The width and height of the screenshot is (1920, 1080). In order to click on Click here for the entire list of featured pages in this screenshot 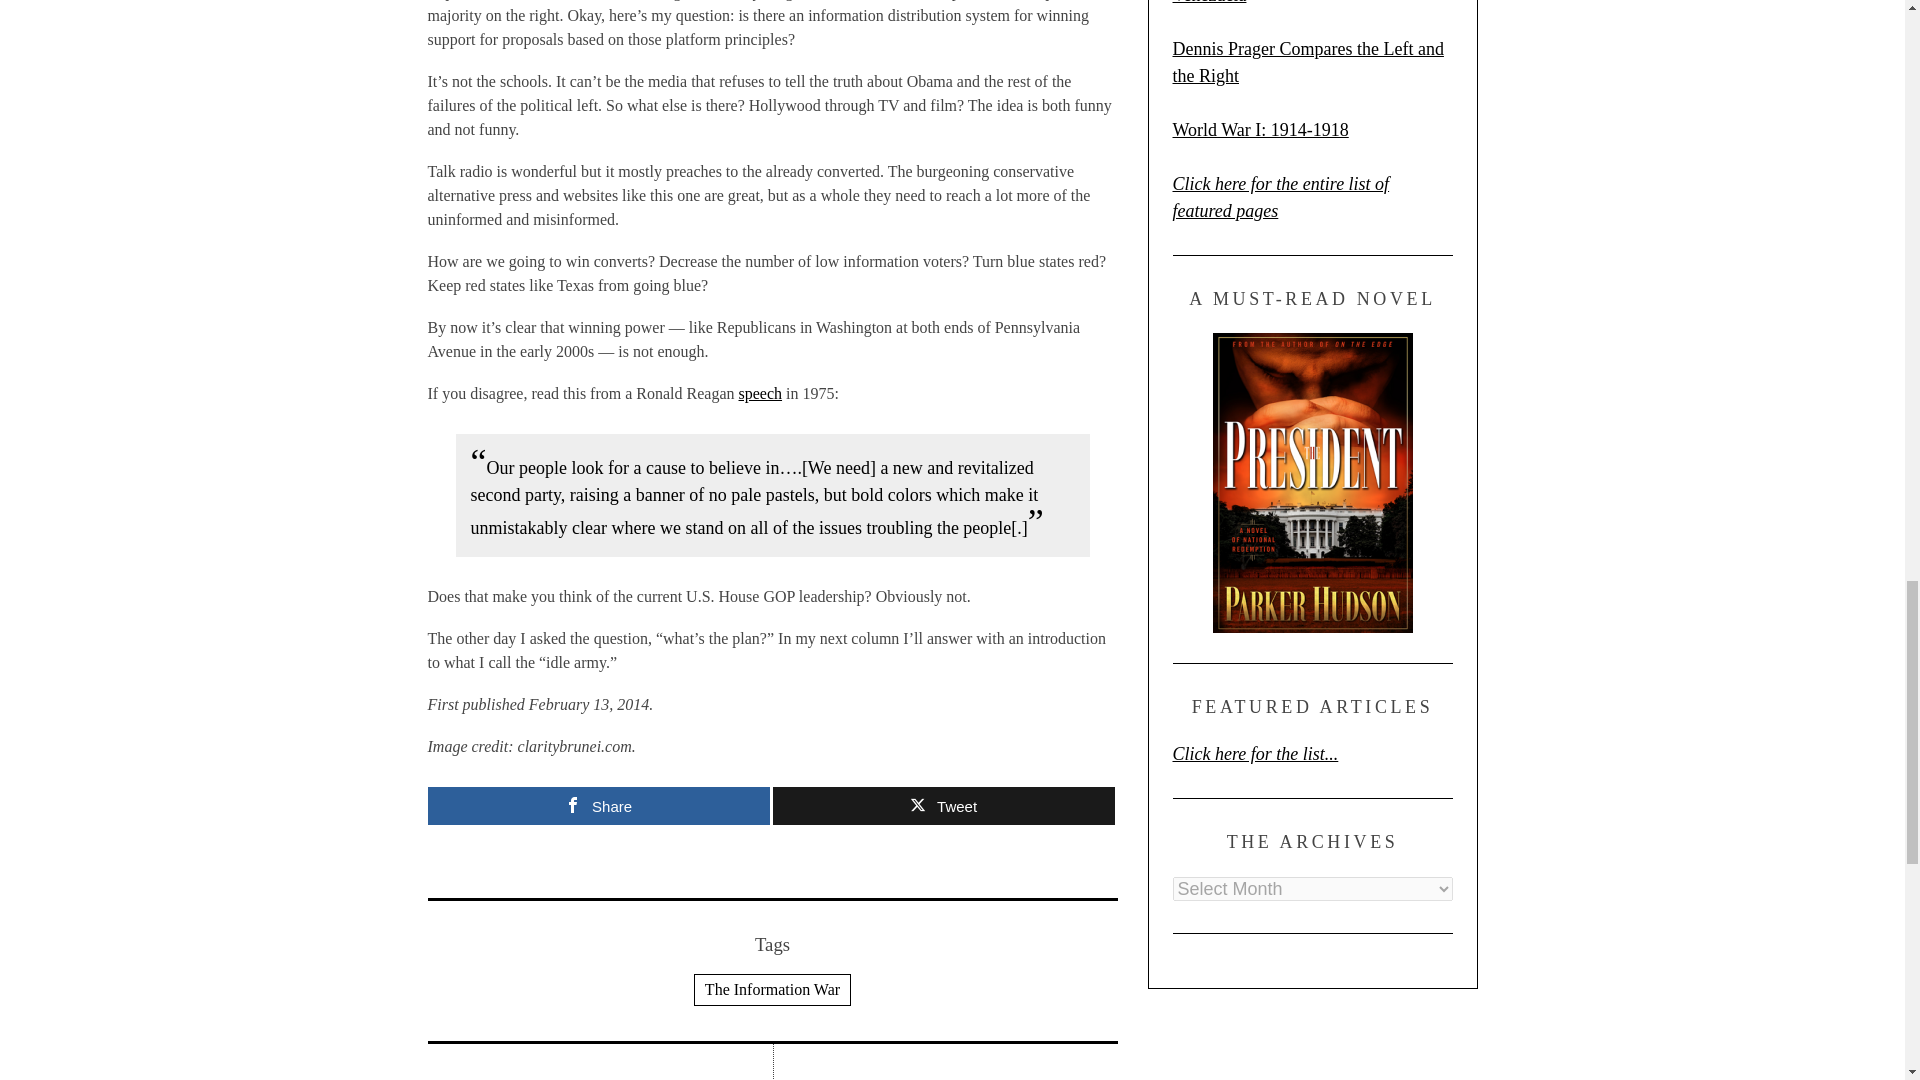, I will do `click(1280, 197)`.